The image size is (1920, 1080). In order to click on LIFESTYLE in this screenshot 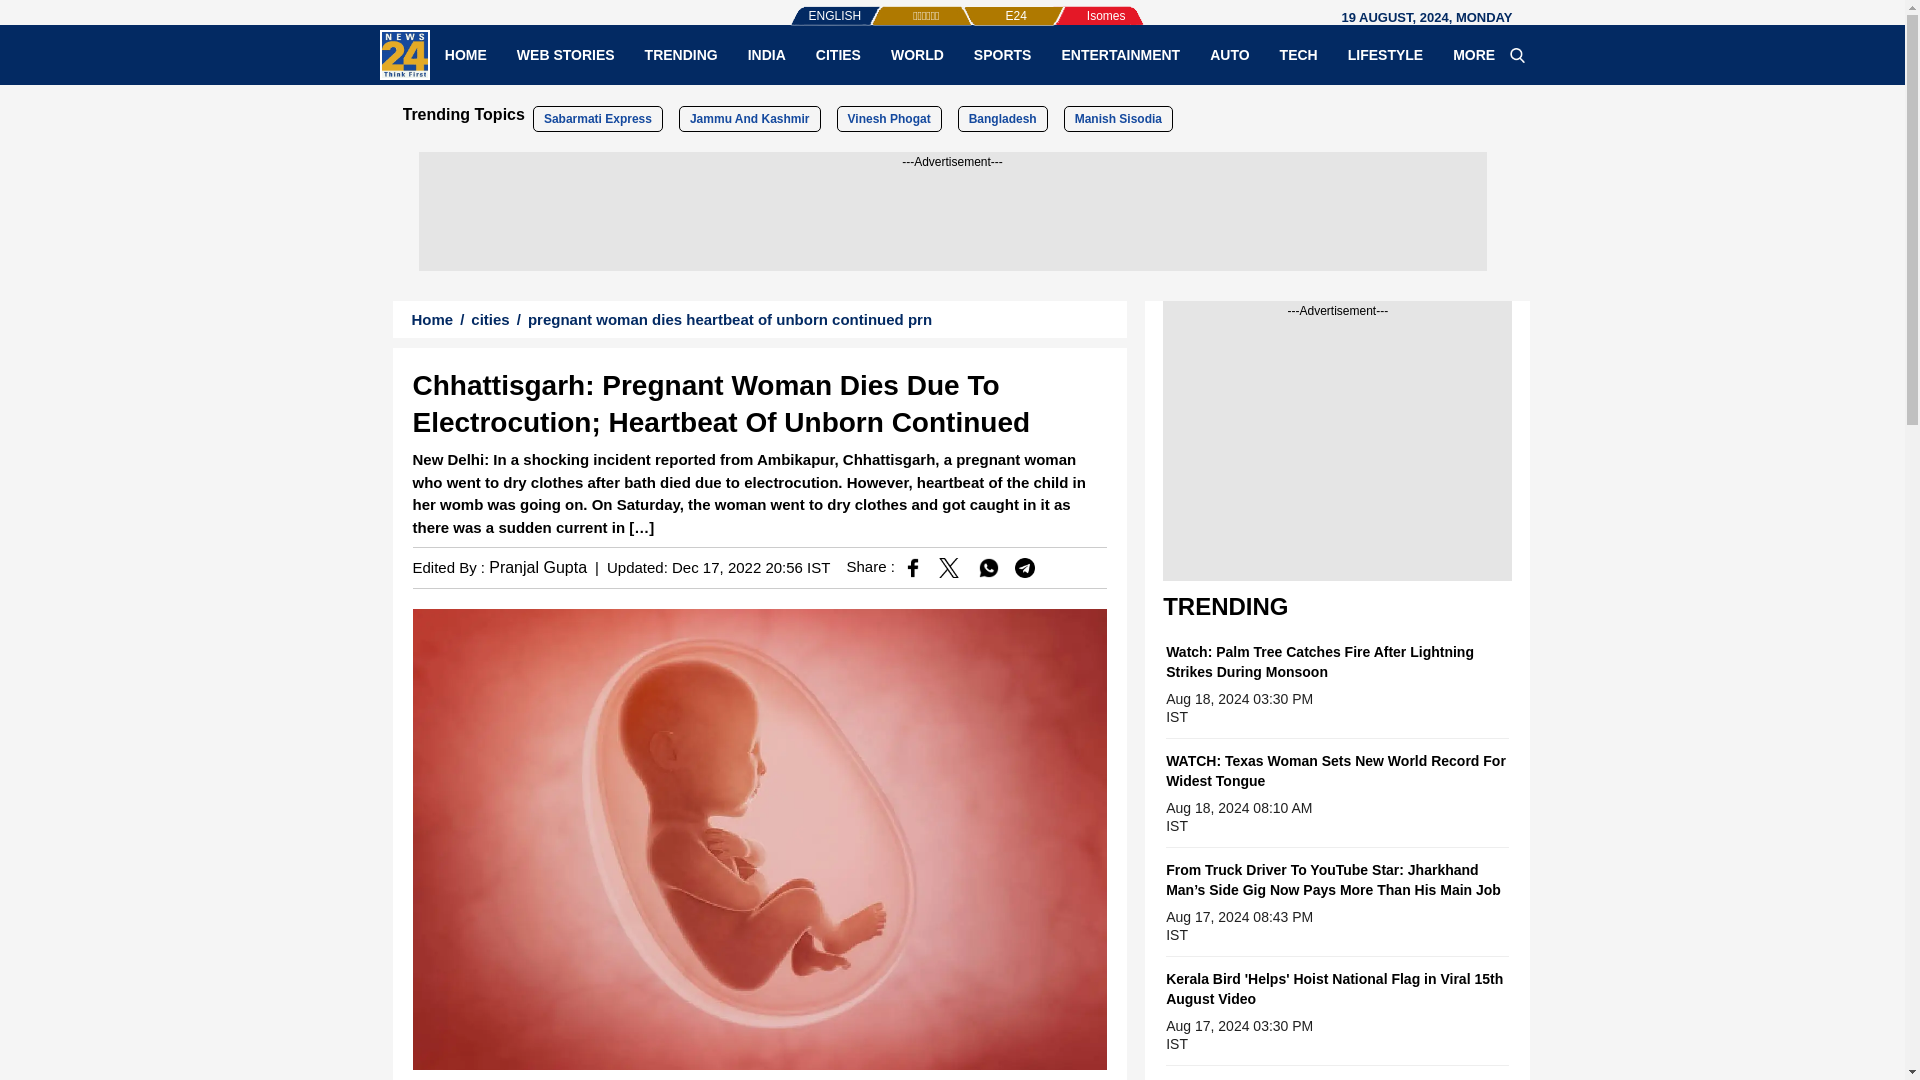, I will do `click(1385, 54)`.